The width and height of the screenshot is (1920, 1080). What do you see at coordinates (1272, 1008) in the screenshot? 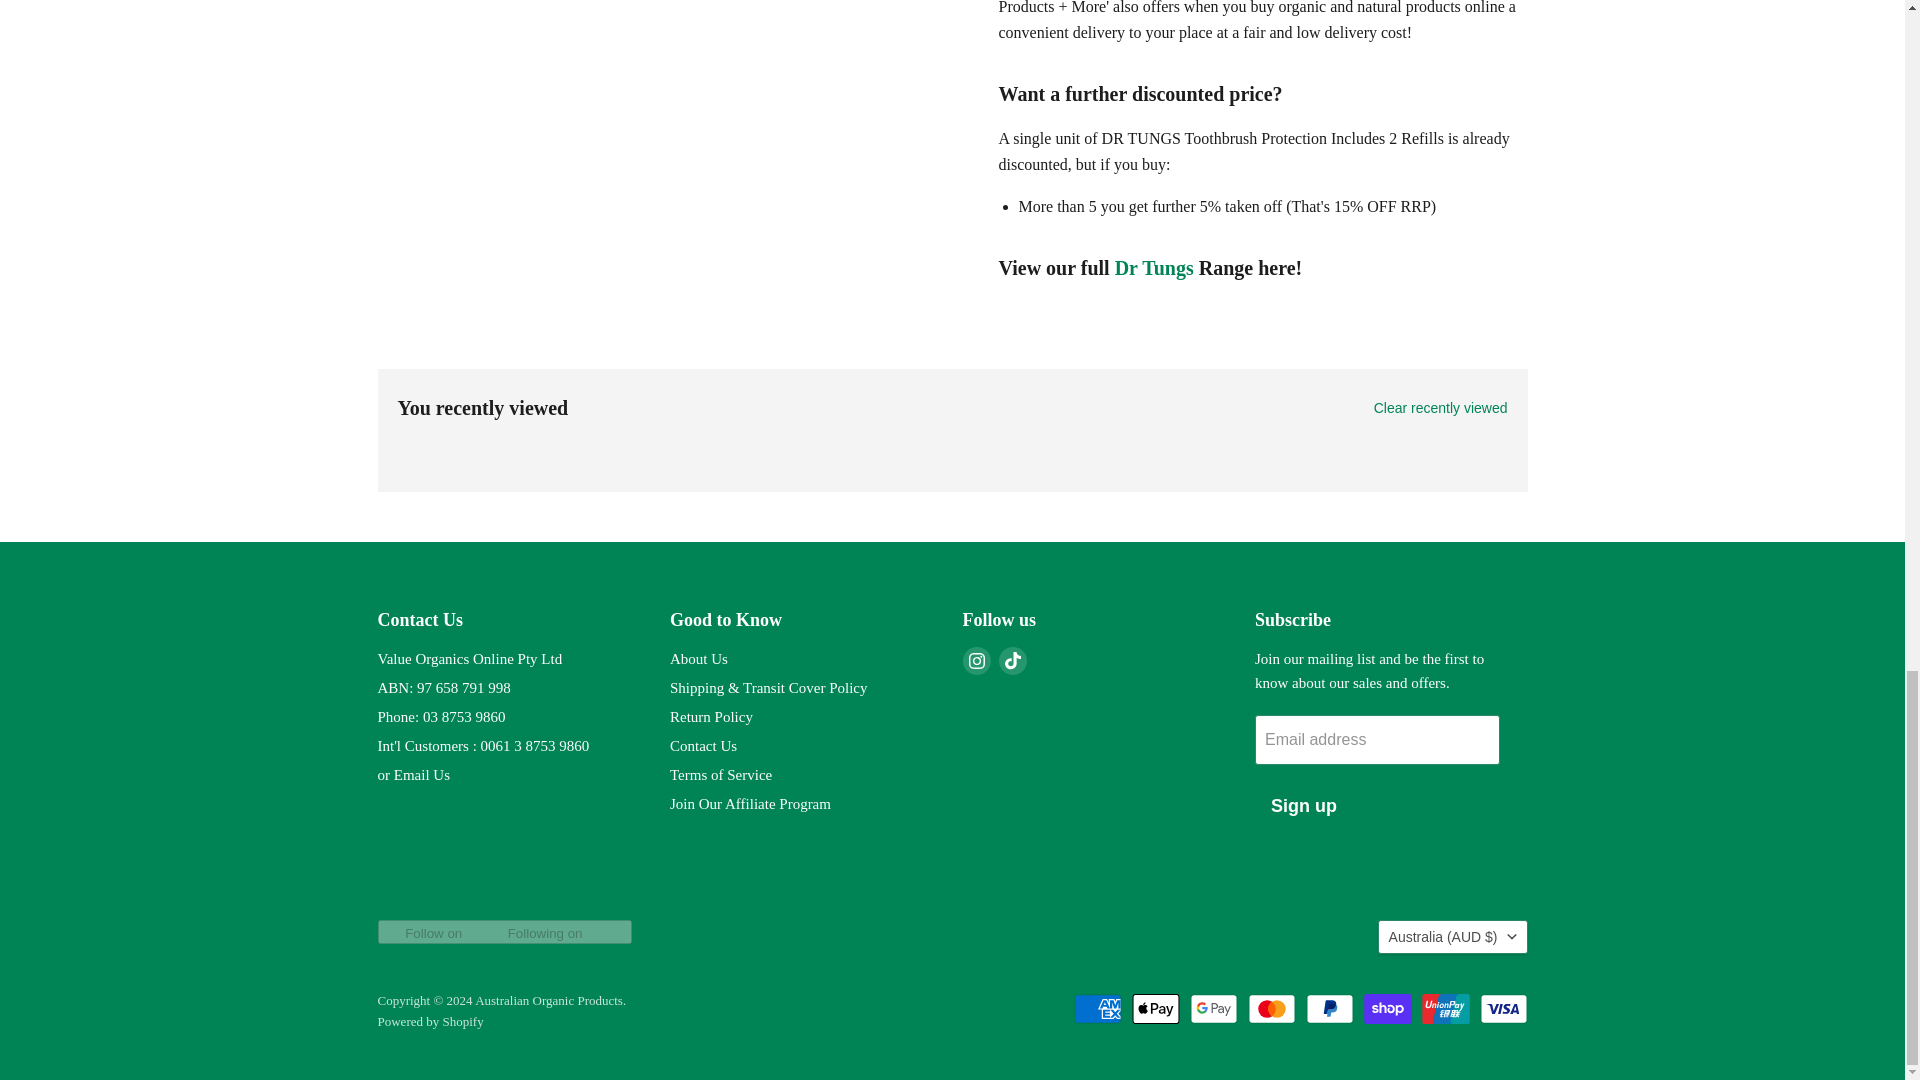
I see `Mastercard` at bounding box center [1272, 1008].